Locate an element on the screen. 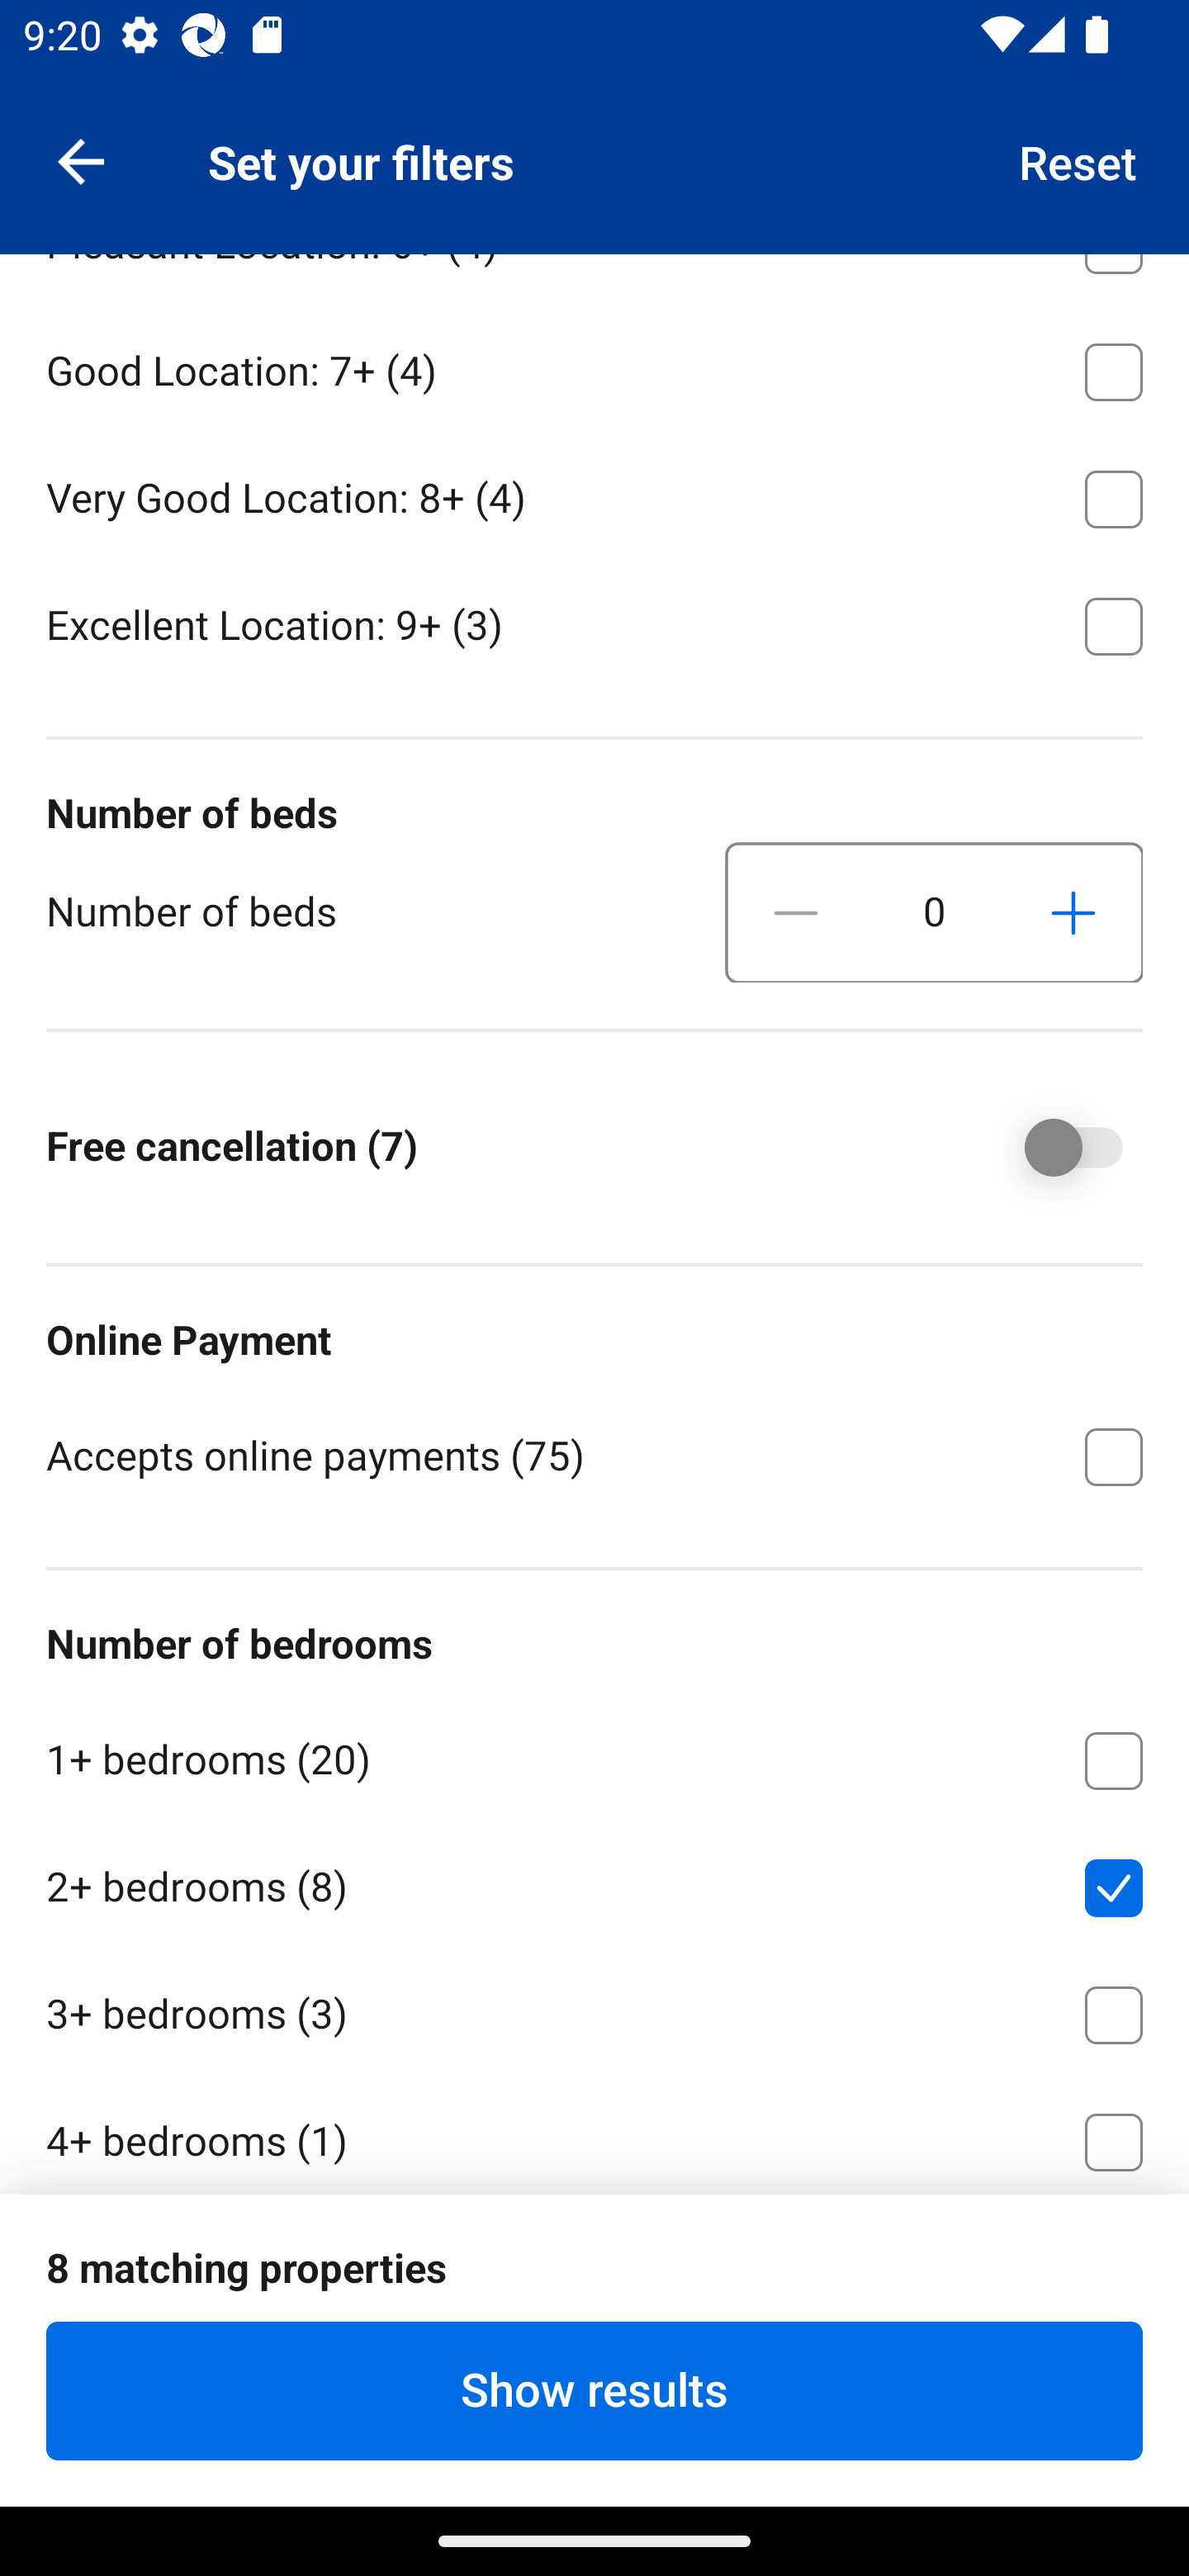  Navigate up is located at coordinates (81, 160).